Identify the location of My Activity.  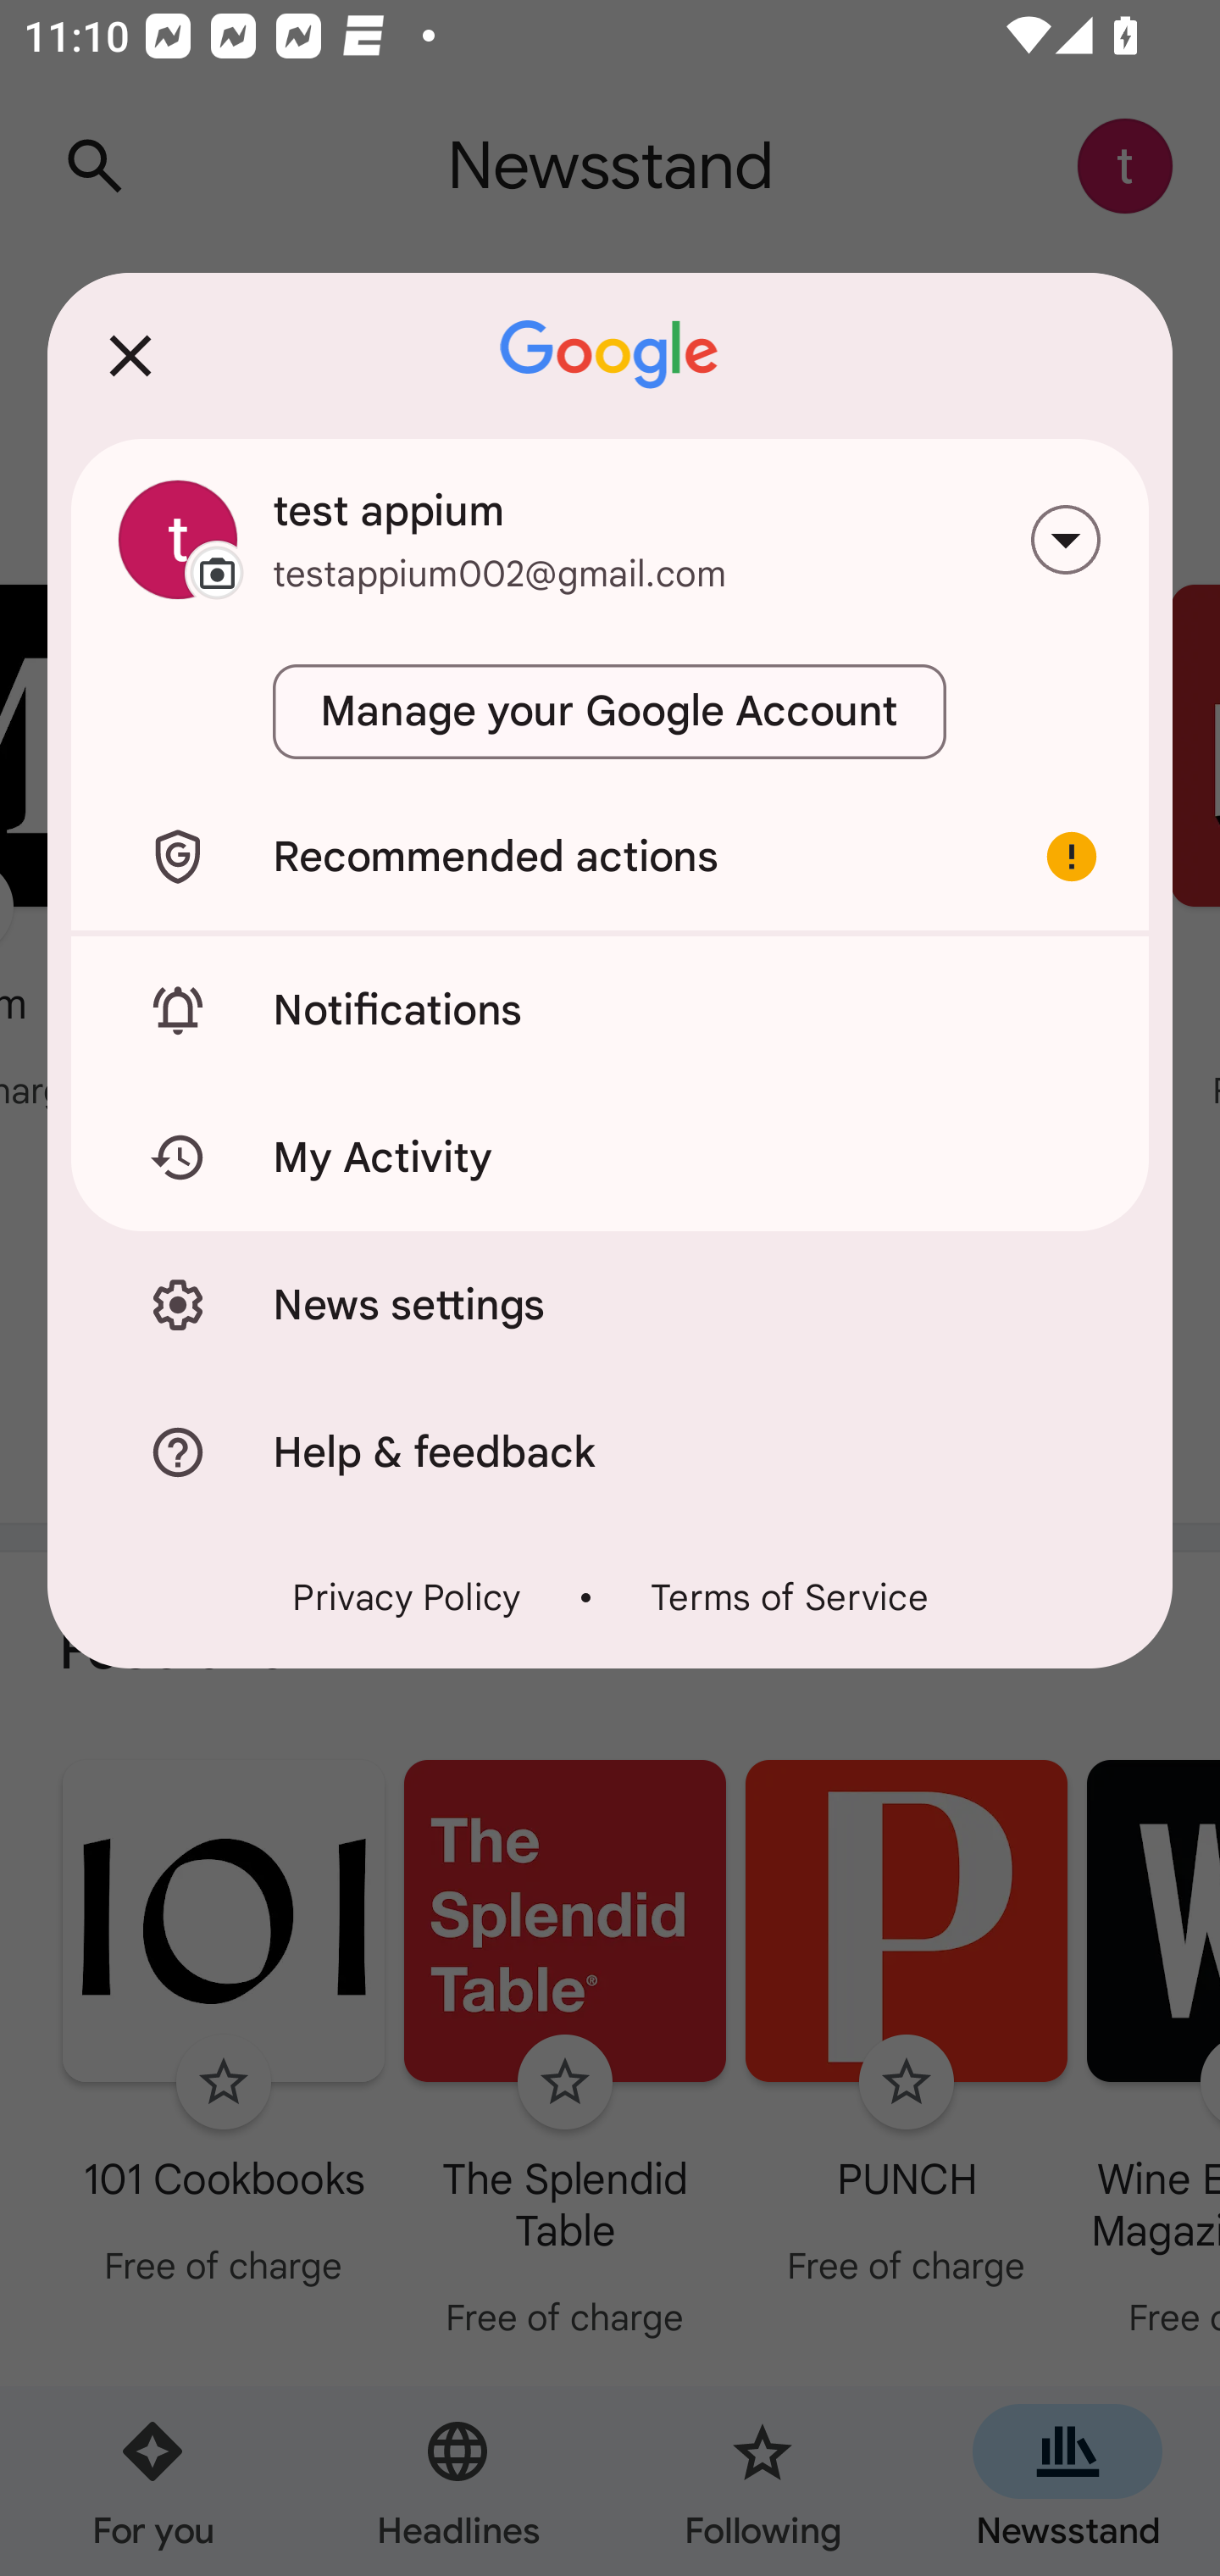
(610, 1158).